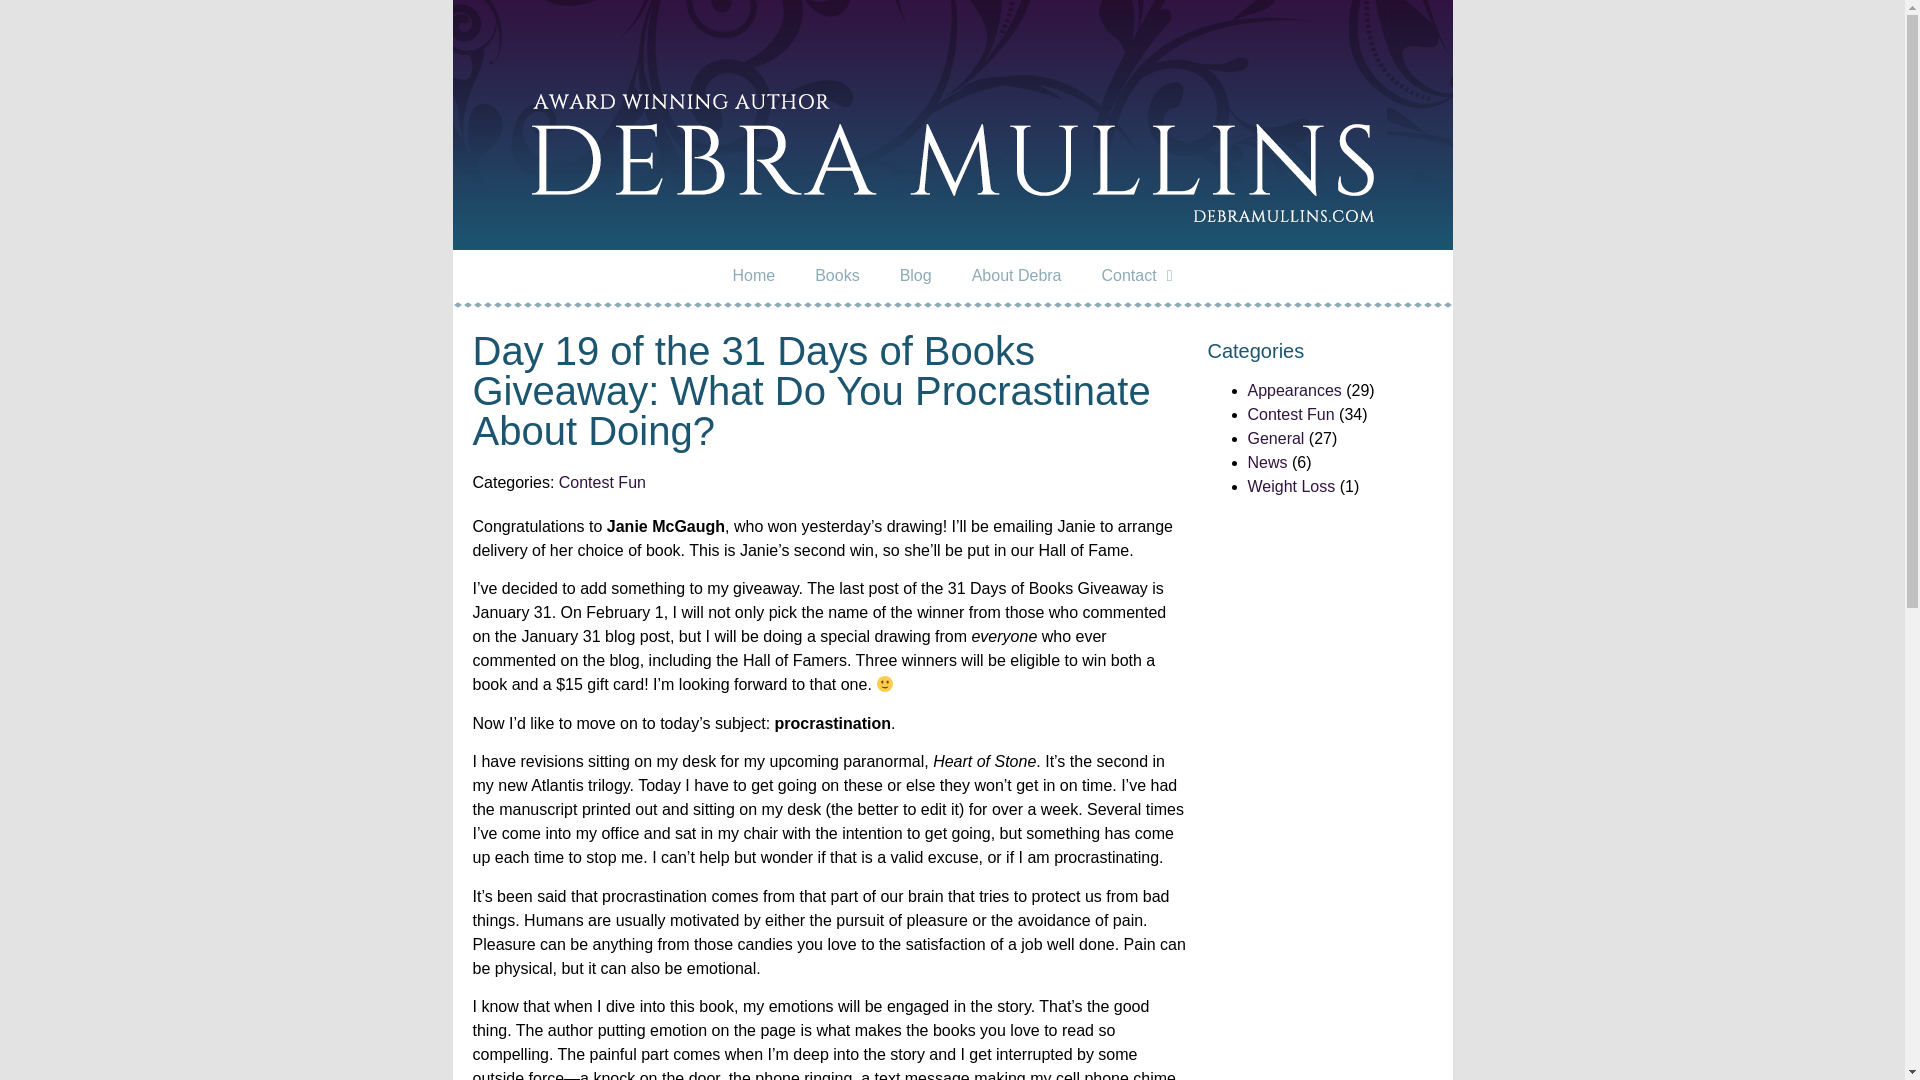  I want to click on Appearances, so click(1295, 390).